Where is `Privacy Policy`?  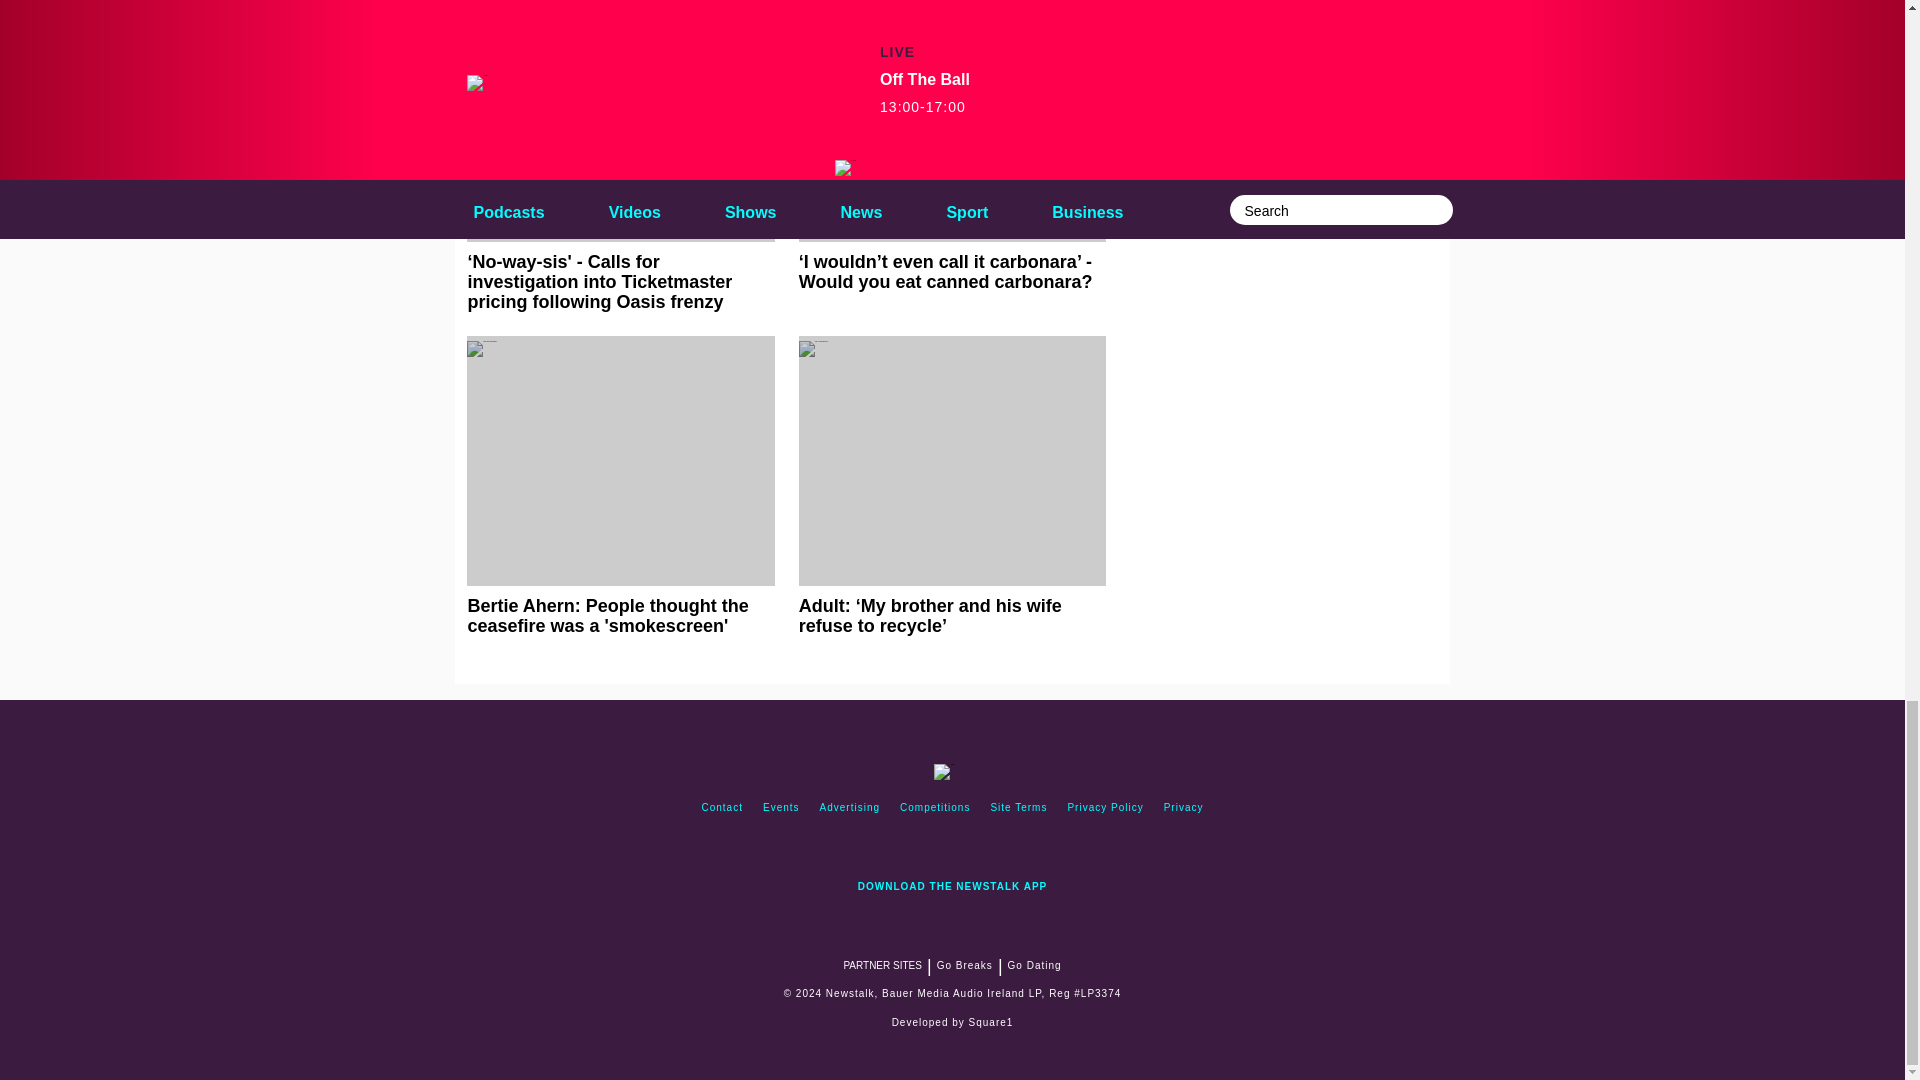
Privacy Policy is located at coordinates (1105, 808).